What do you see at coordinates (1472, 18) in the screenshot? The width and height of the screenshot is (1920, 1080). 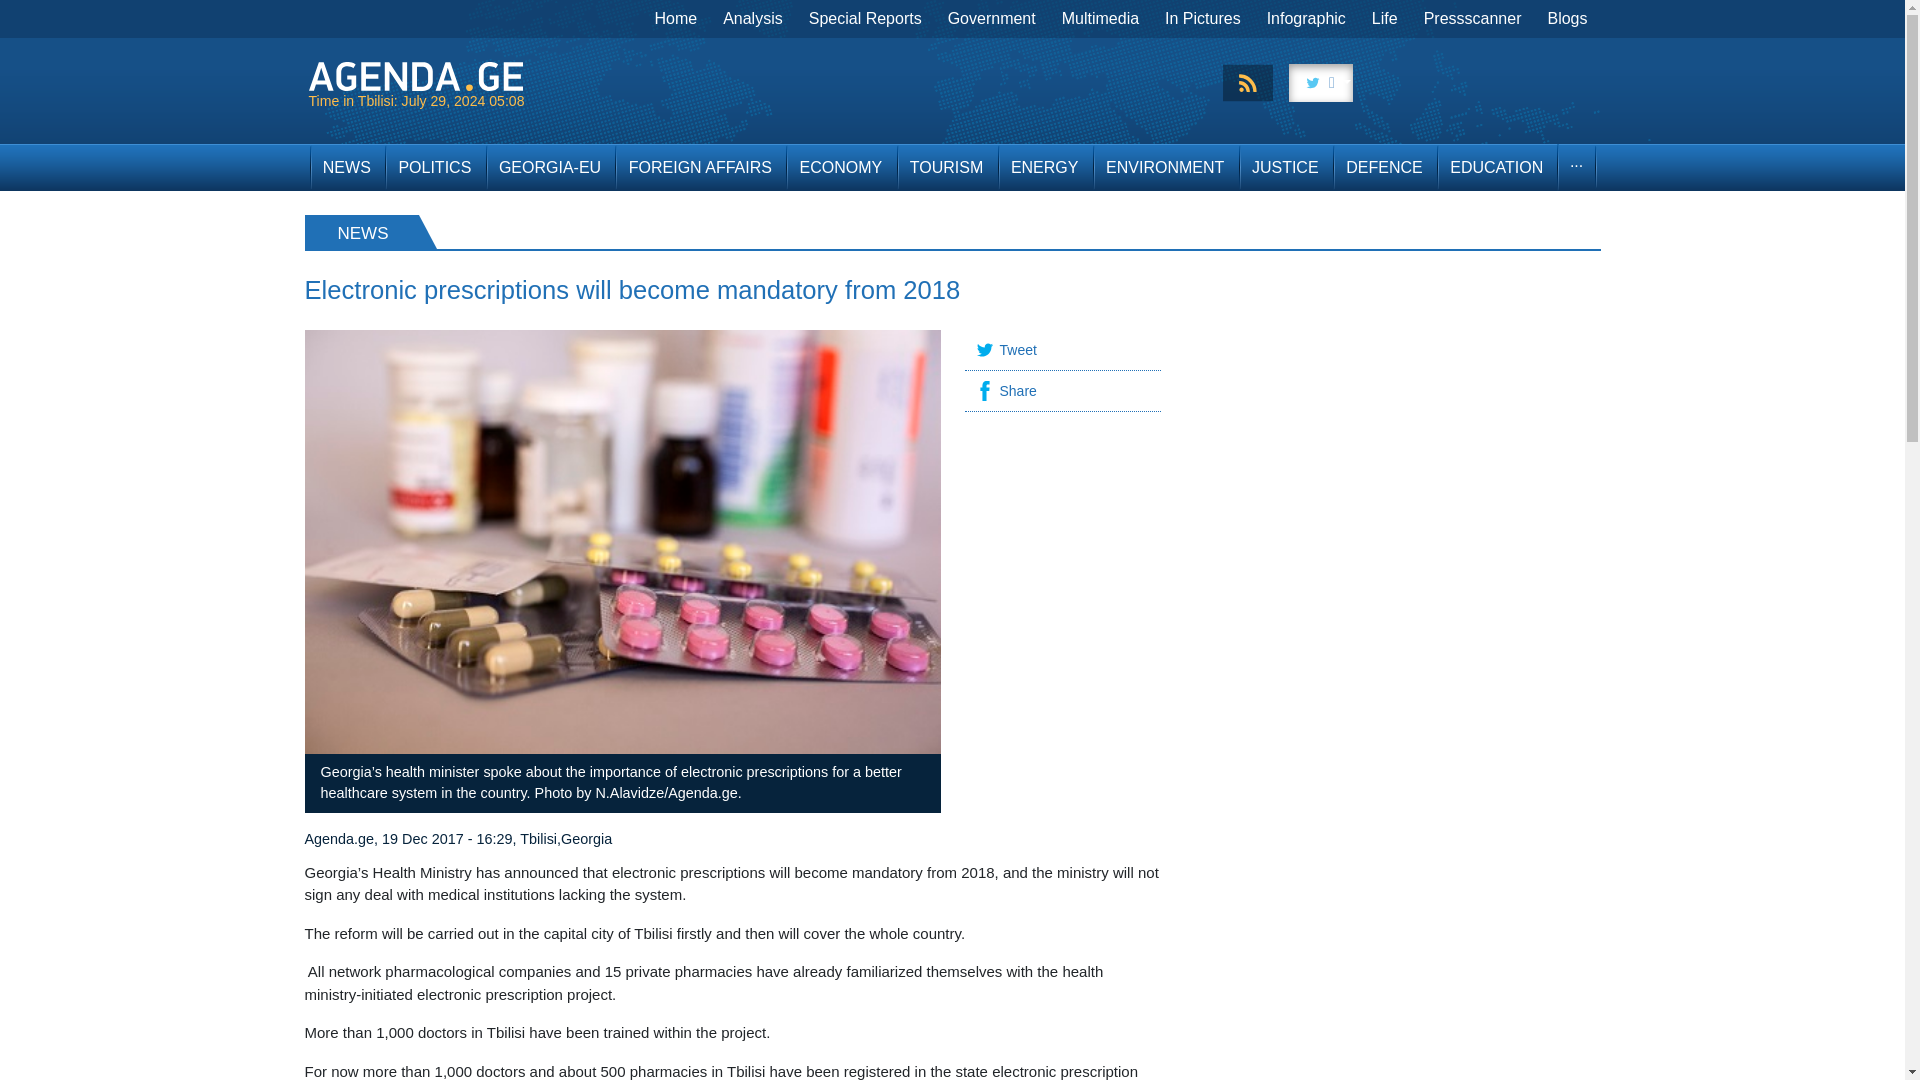 I see `Pressscanner` at bounding box center [1472, 18].